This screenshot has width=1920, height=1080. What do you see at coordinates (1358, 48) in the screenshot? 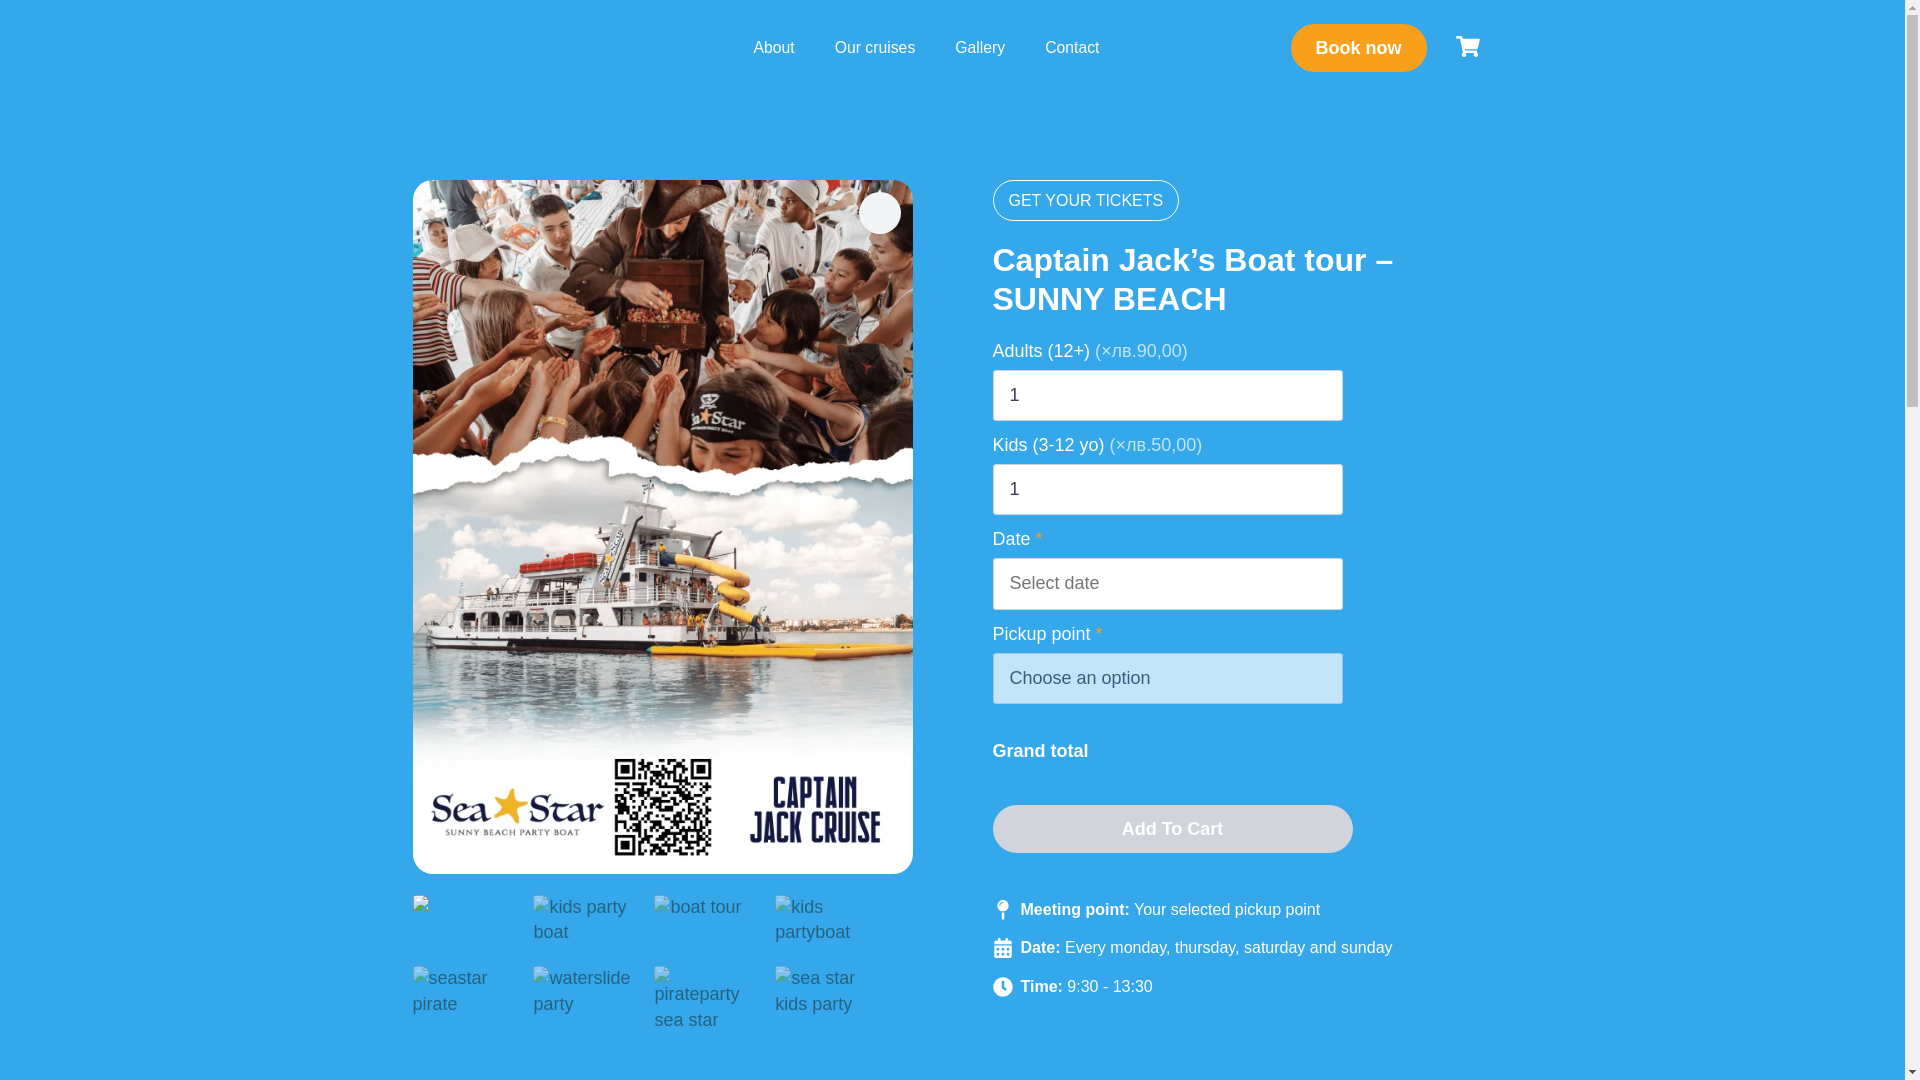
I see `Book now` at bounding box center [1358, 48].